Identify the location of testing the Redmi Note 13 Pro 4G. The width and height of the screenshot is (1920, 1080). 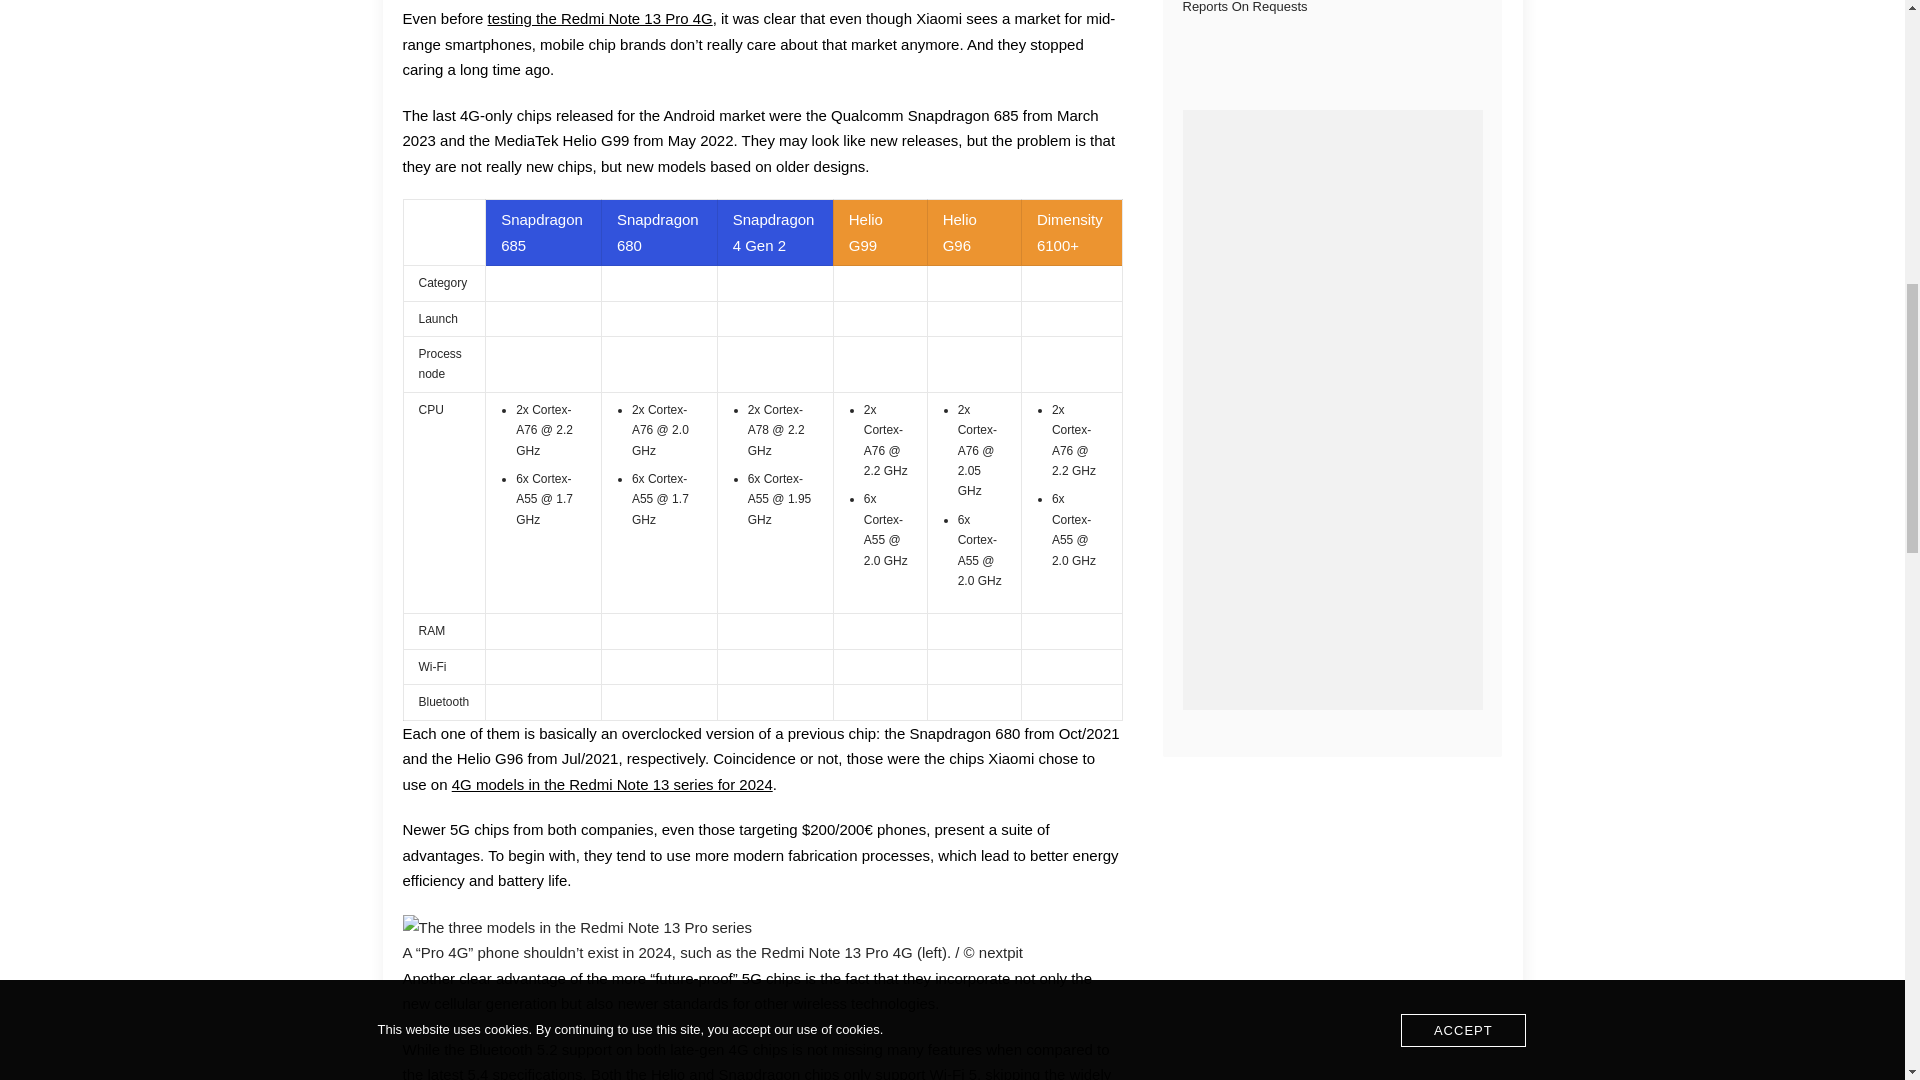
(600, 18).